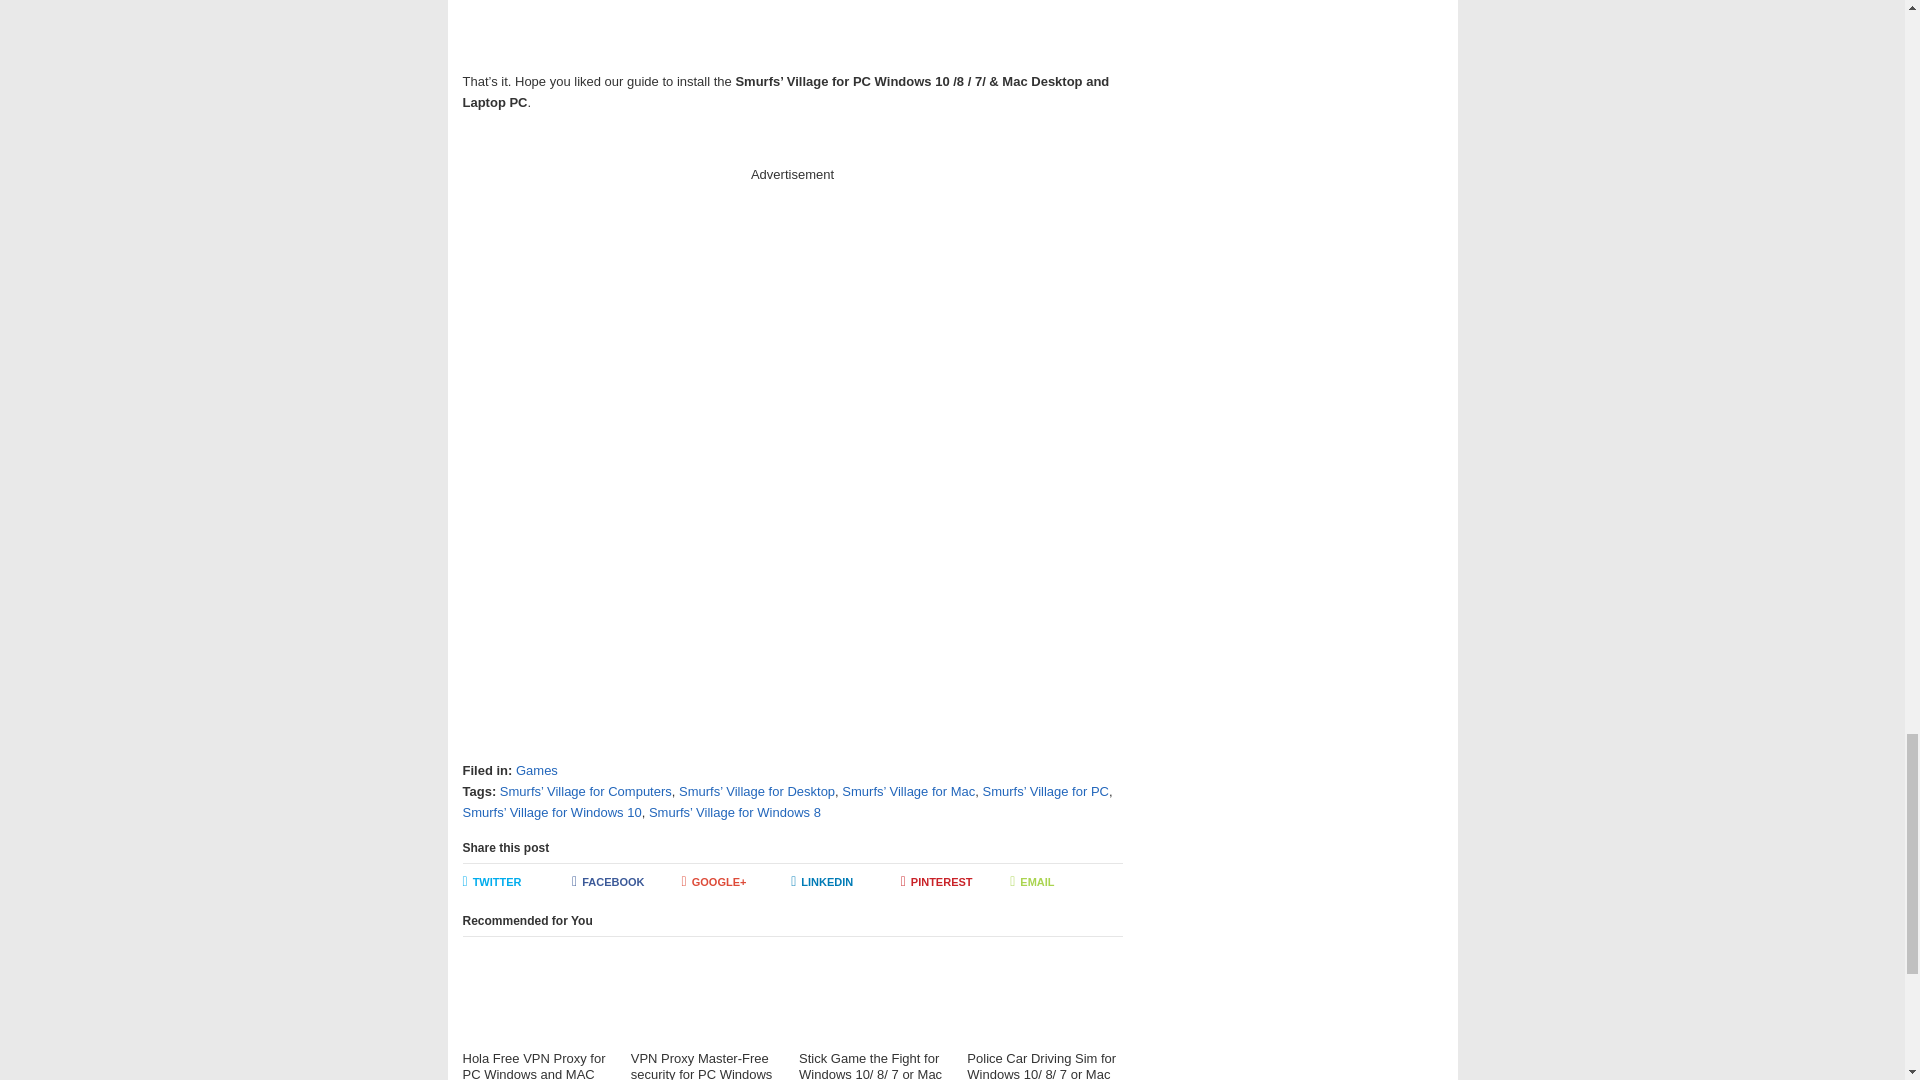  Describe the element at coordinates (792, 266) in the screenshot. I see `Advertisement` at that location.